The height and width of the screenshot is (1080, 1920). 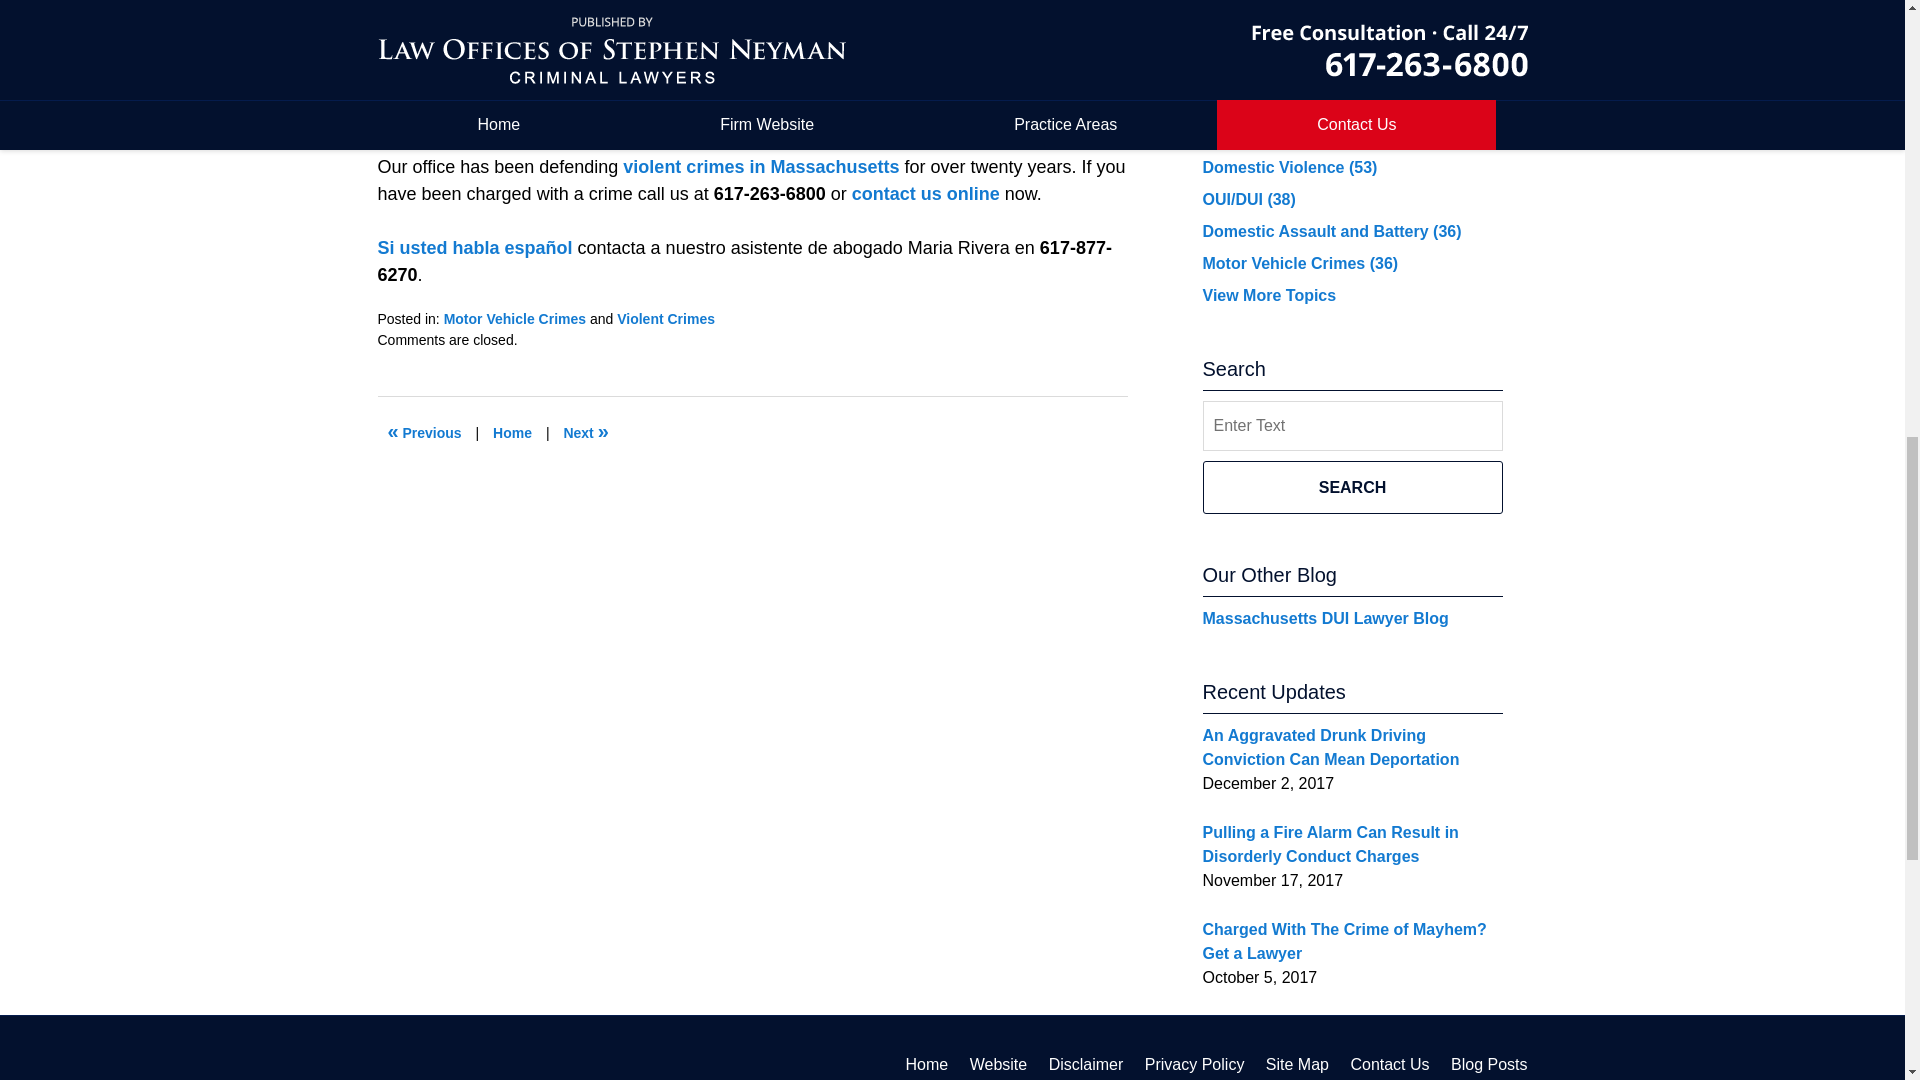 I want to click on View all posts in Motor Vehicle Crimes, so click(x=514, y=319).